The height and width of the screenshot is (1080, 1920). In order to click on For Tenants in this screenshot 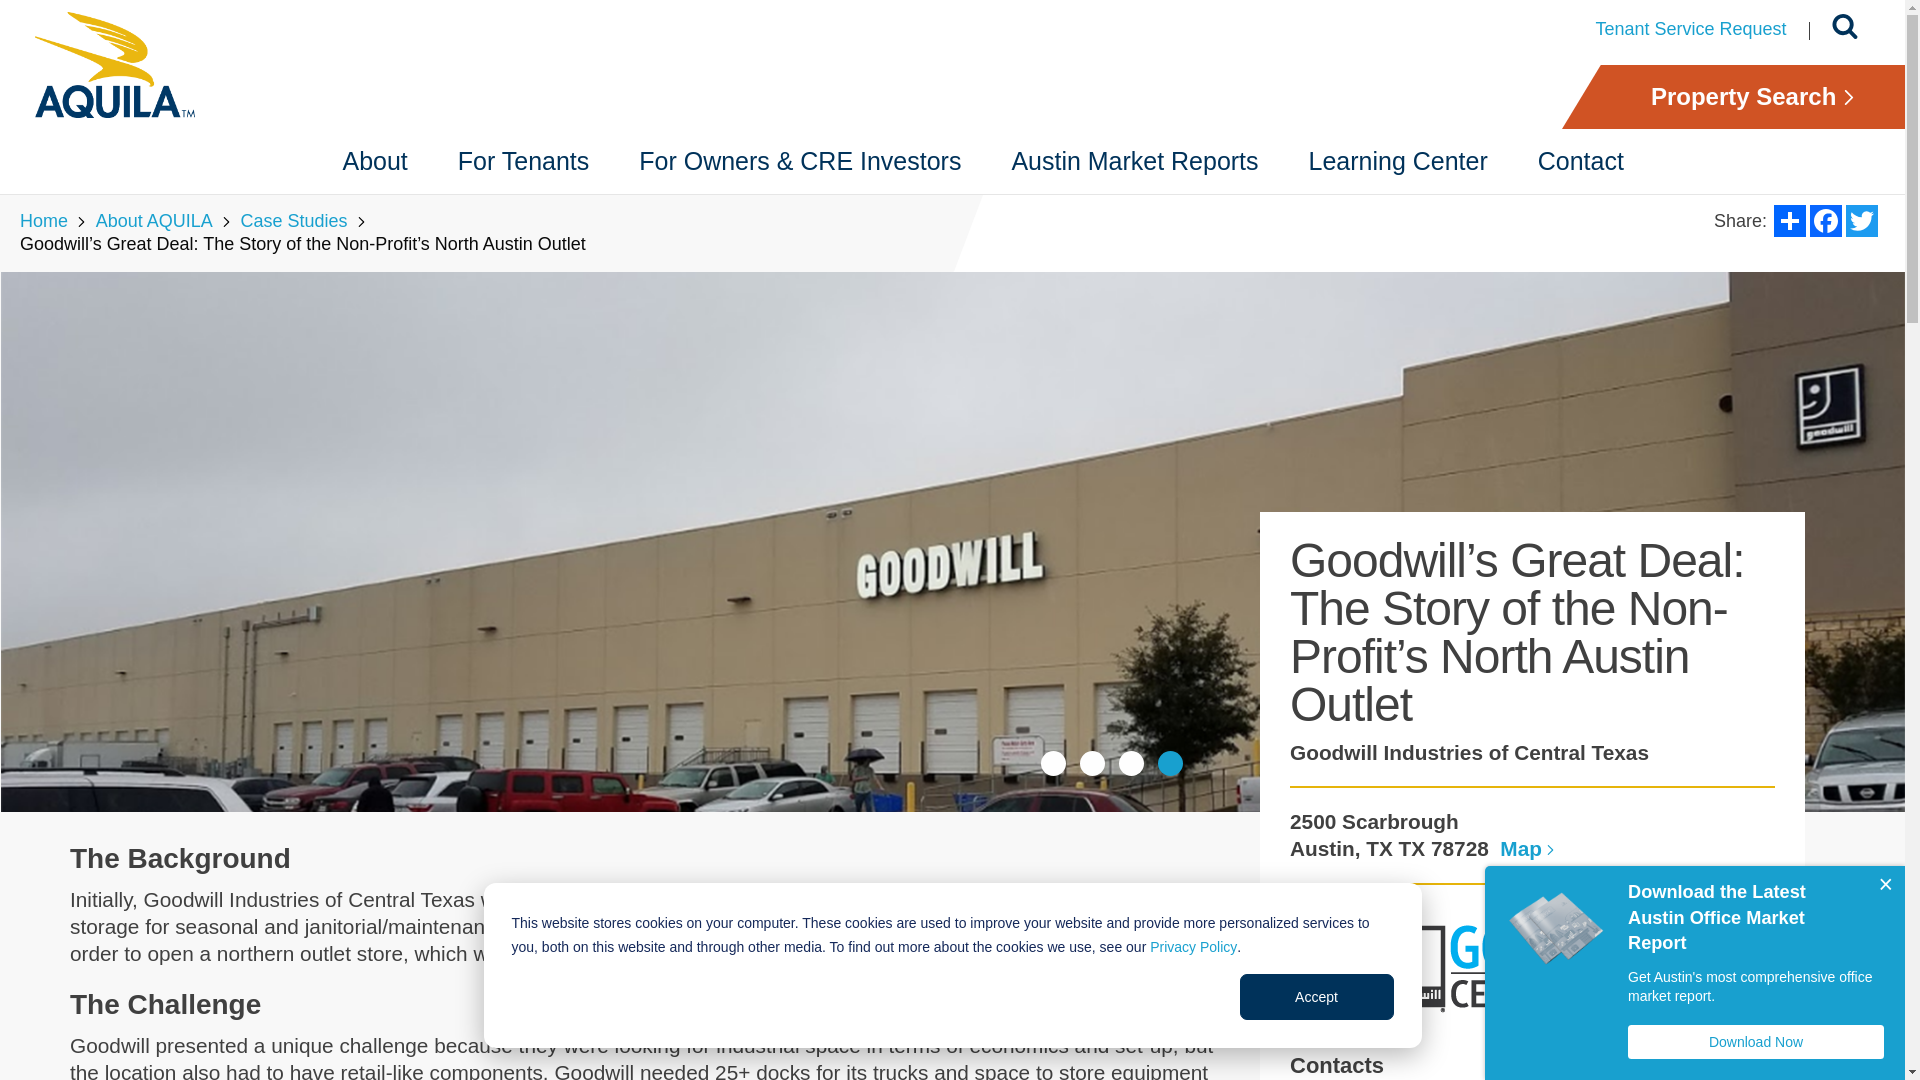, I will do `click(524, 161)`.